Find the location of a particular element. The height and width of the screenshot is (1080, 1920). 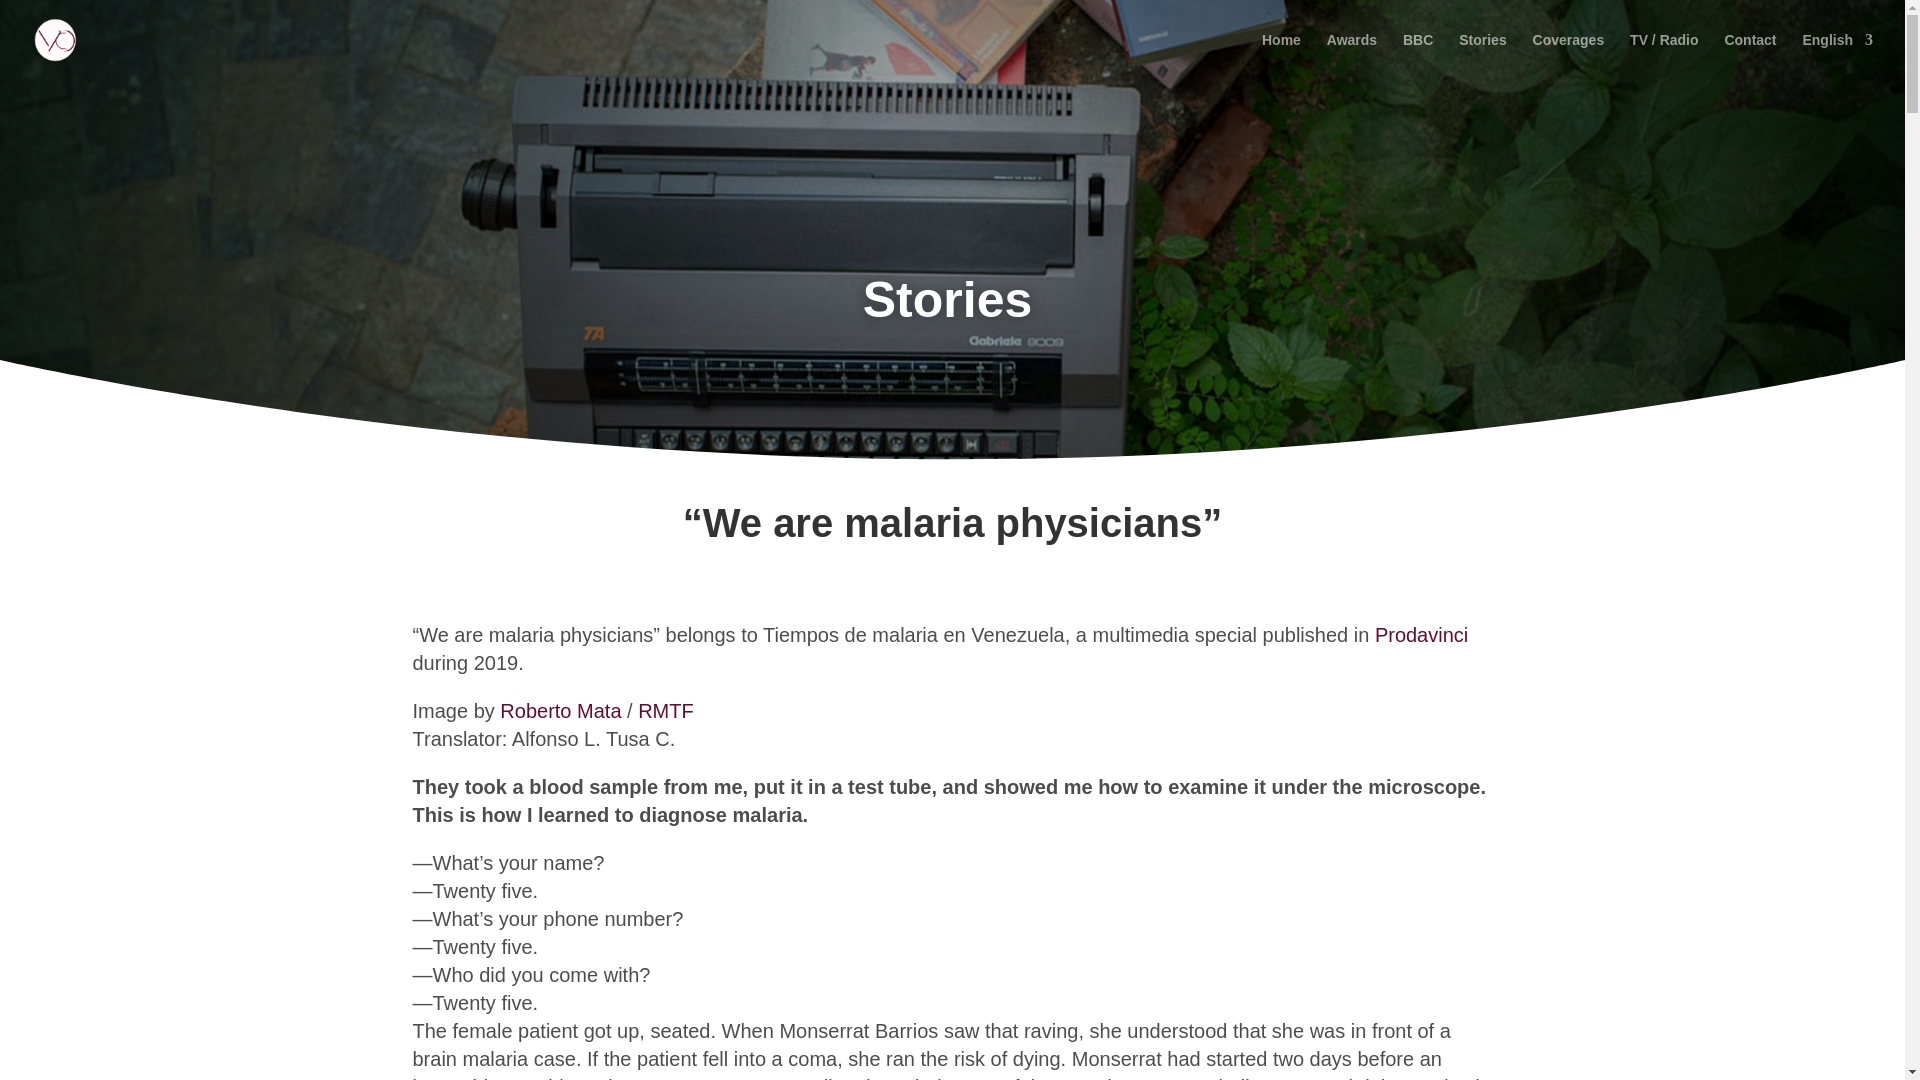

Roberto Mata is located at coordinates (560, 710).